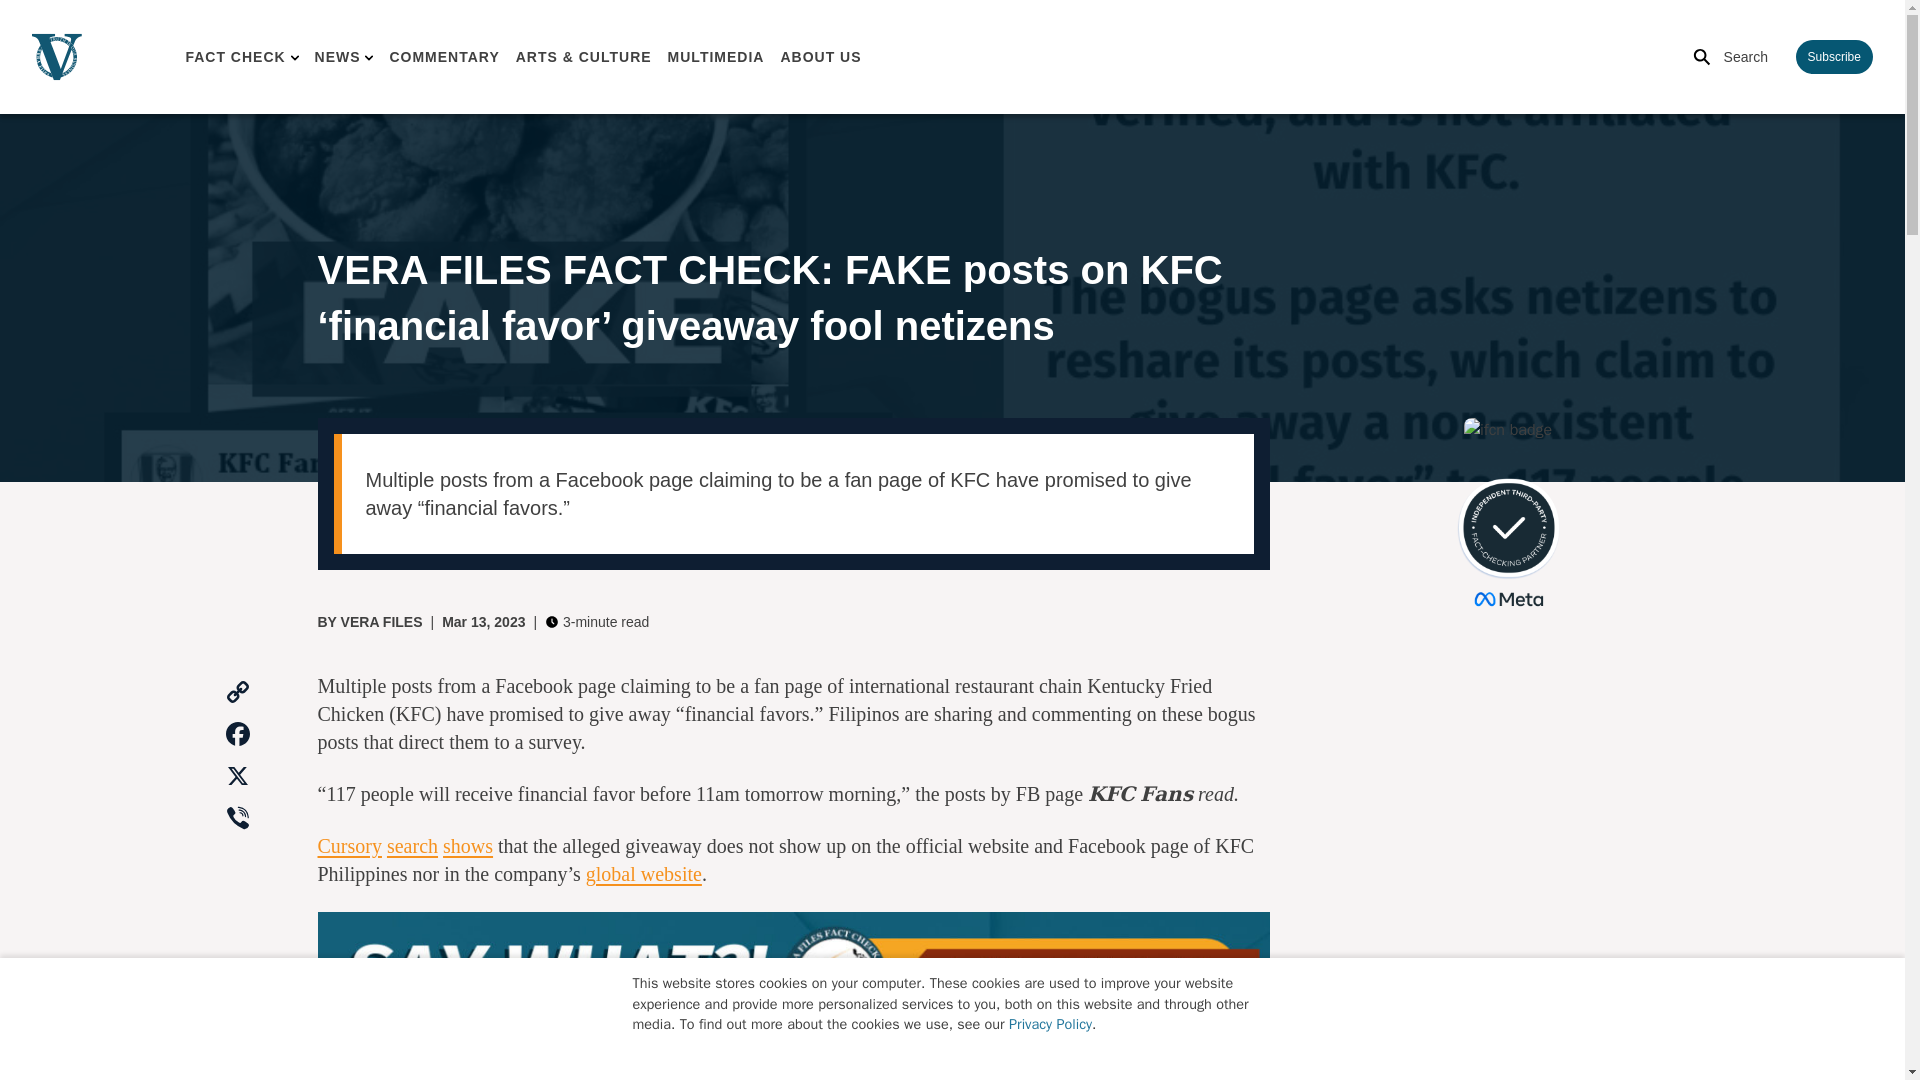 Image resolution: width=1920 pixels, height=1080 pixels. I want to click on Viber, so click(238, 819).